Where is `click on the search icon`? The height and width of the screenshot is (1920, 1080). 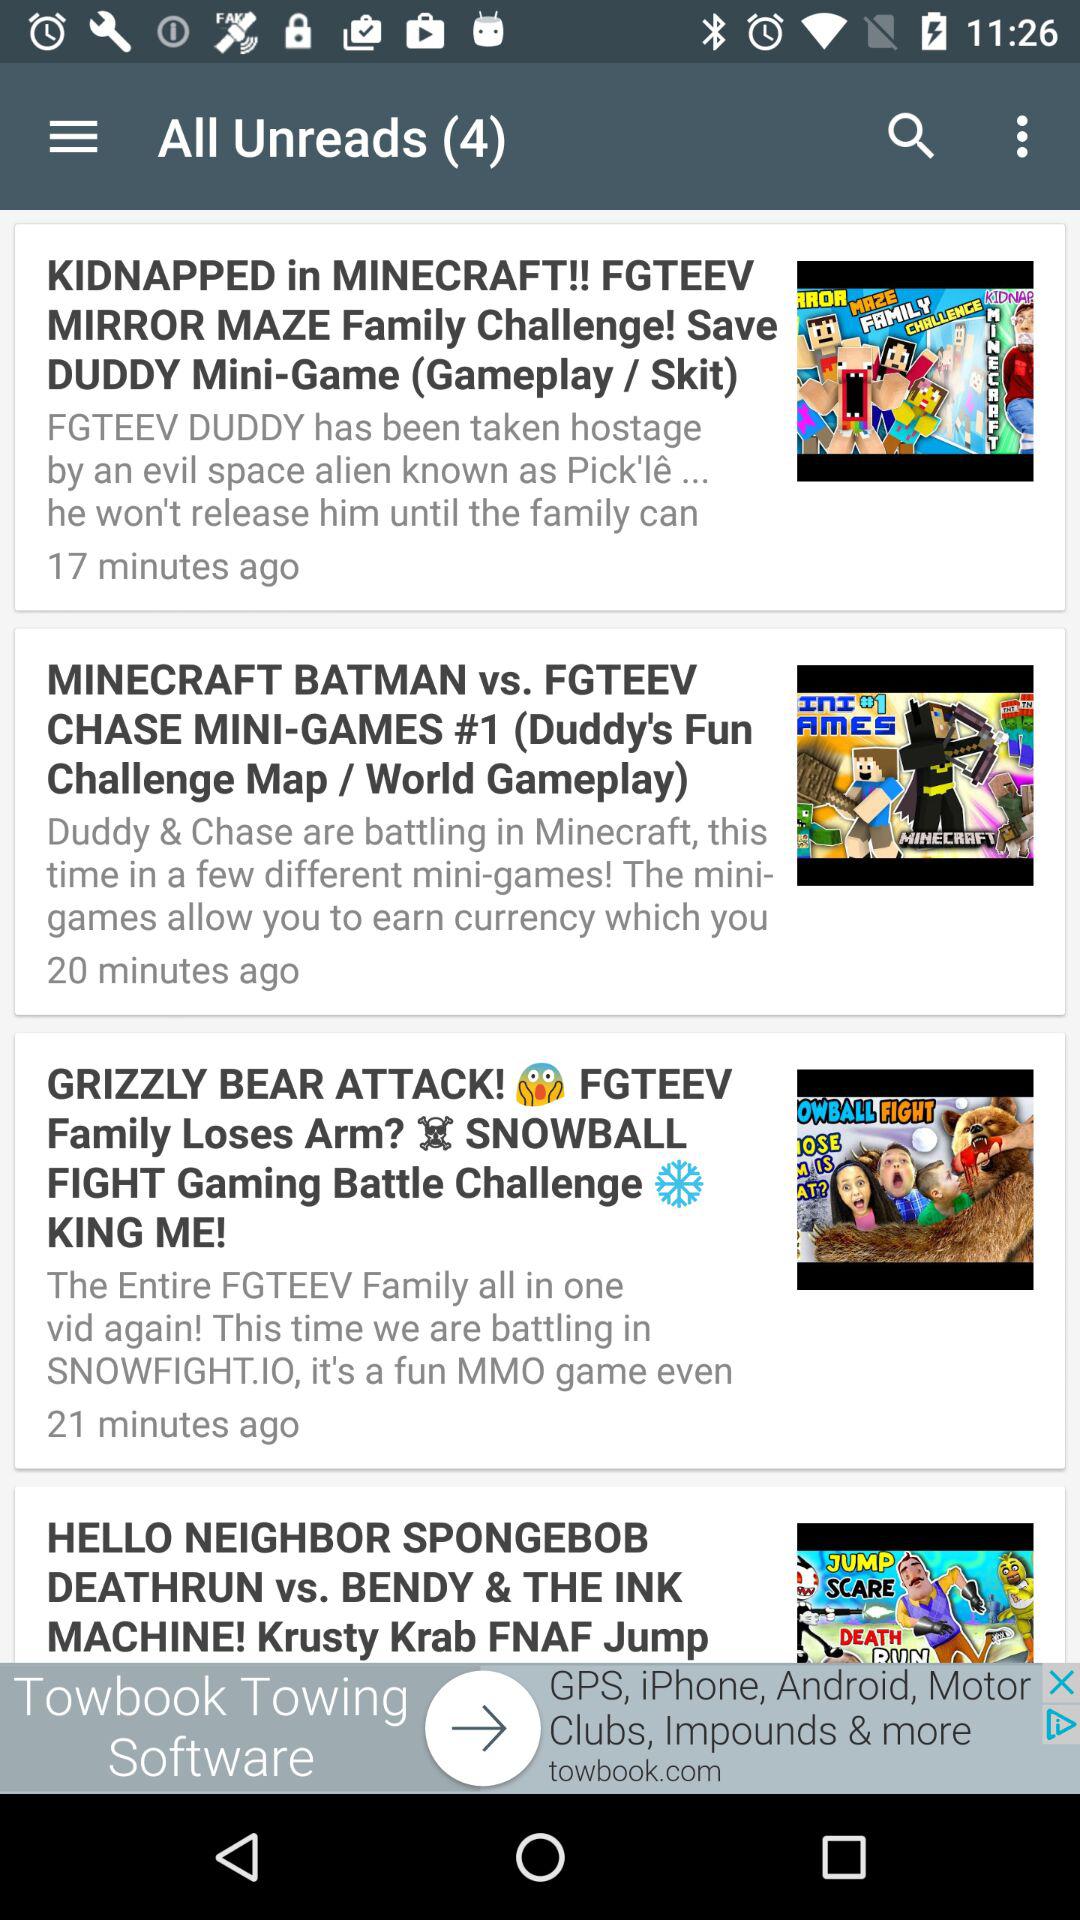
click on the search icon is located at coordinates (912, 136).